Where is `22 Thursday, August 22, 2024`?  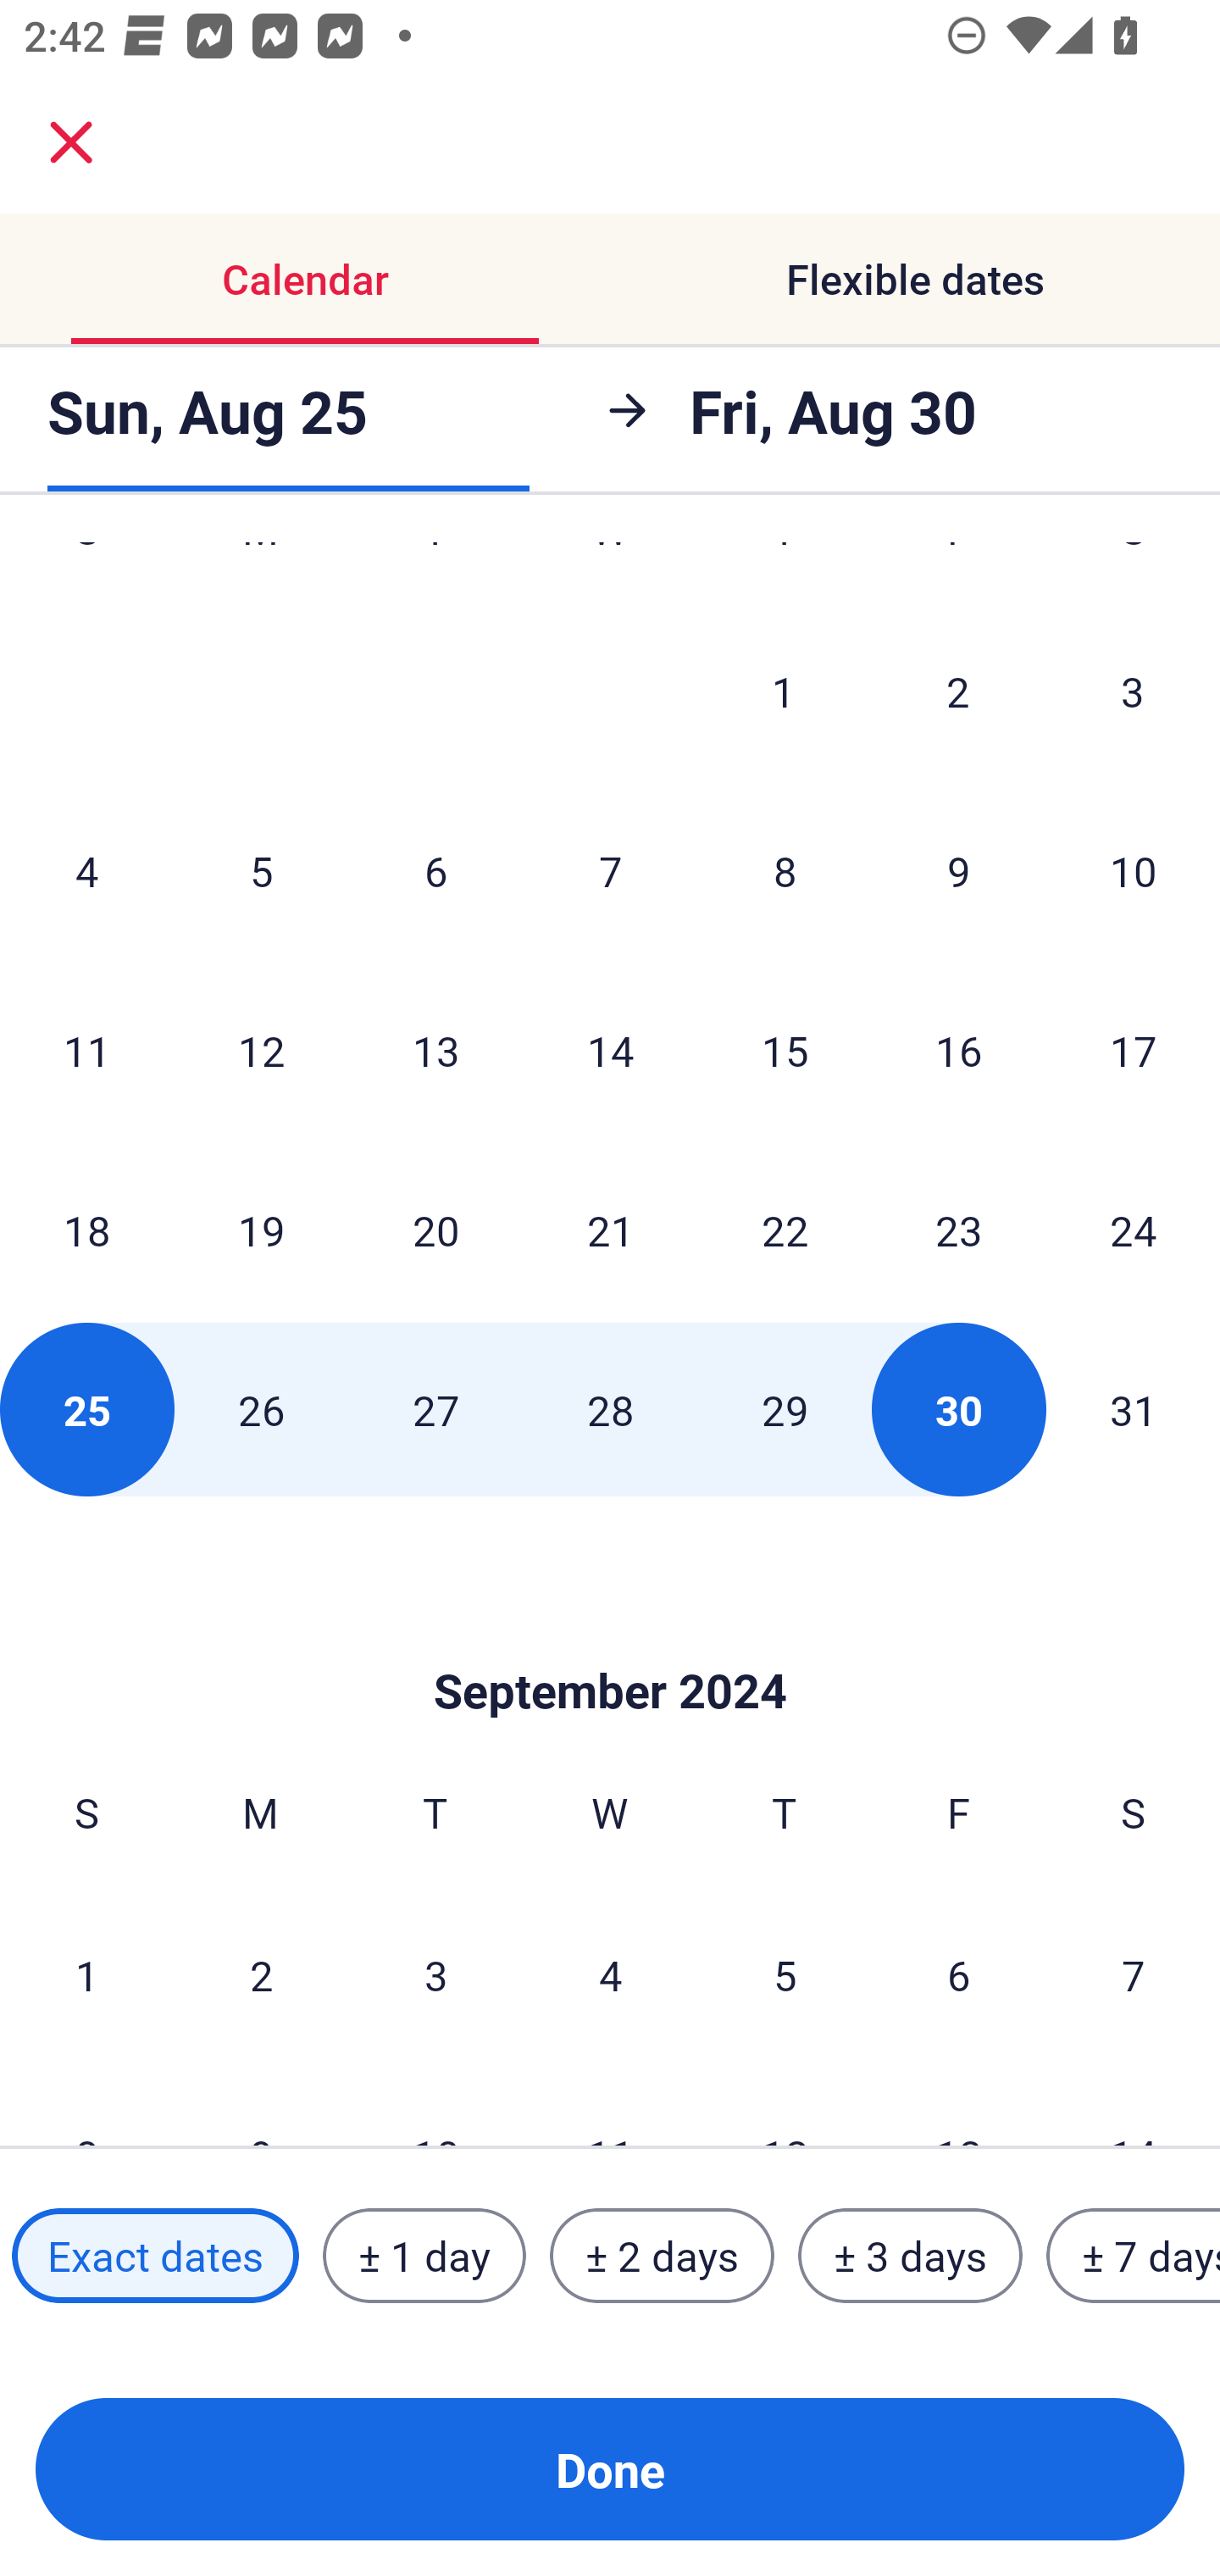
22 Thursday, August 22, 2024 is located at coordinates (785, 1230).